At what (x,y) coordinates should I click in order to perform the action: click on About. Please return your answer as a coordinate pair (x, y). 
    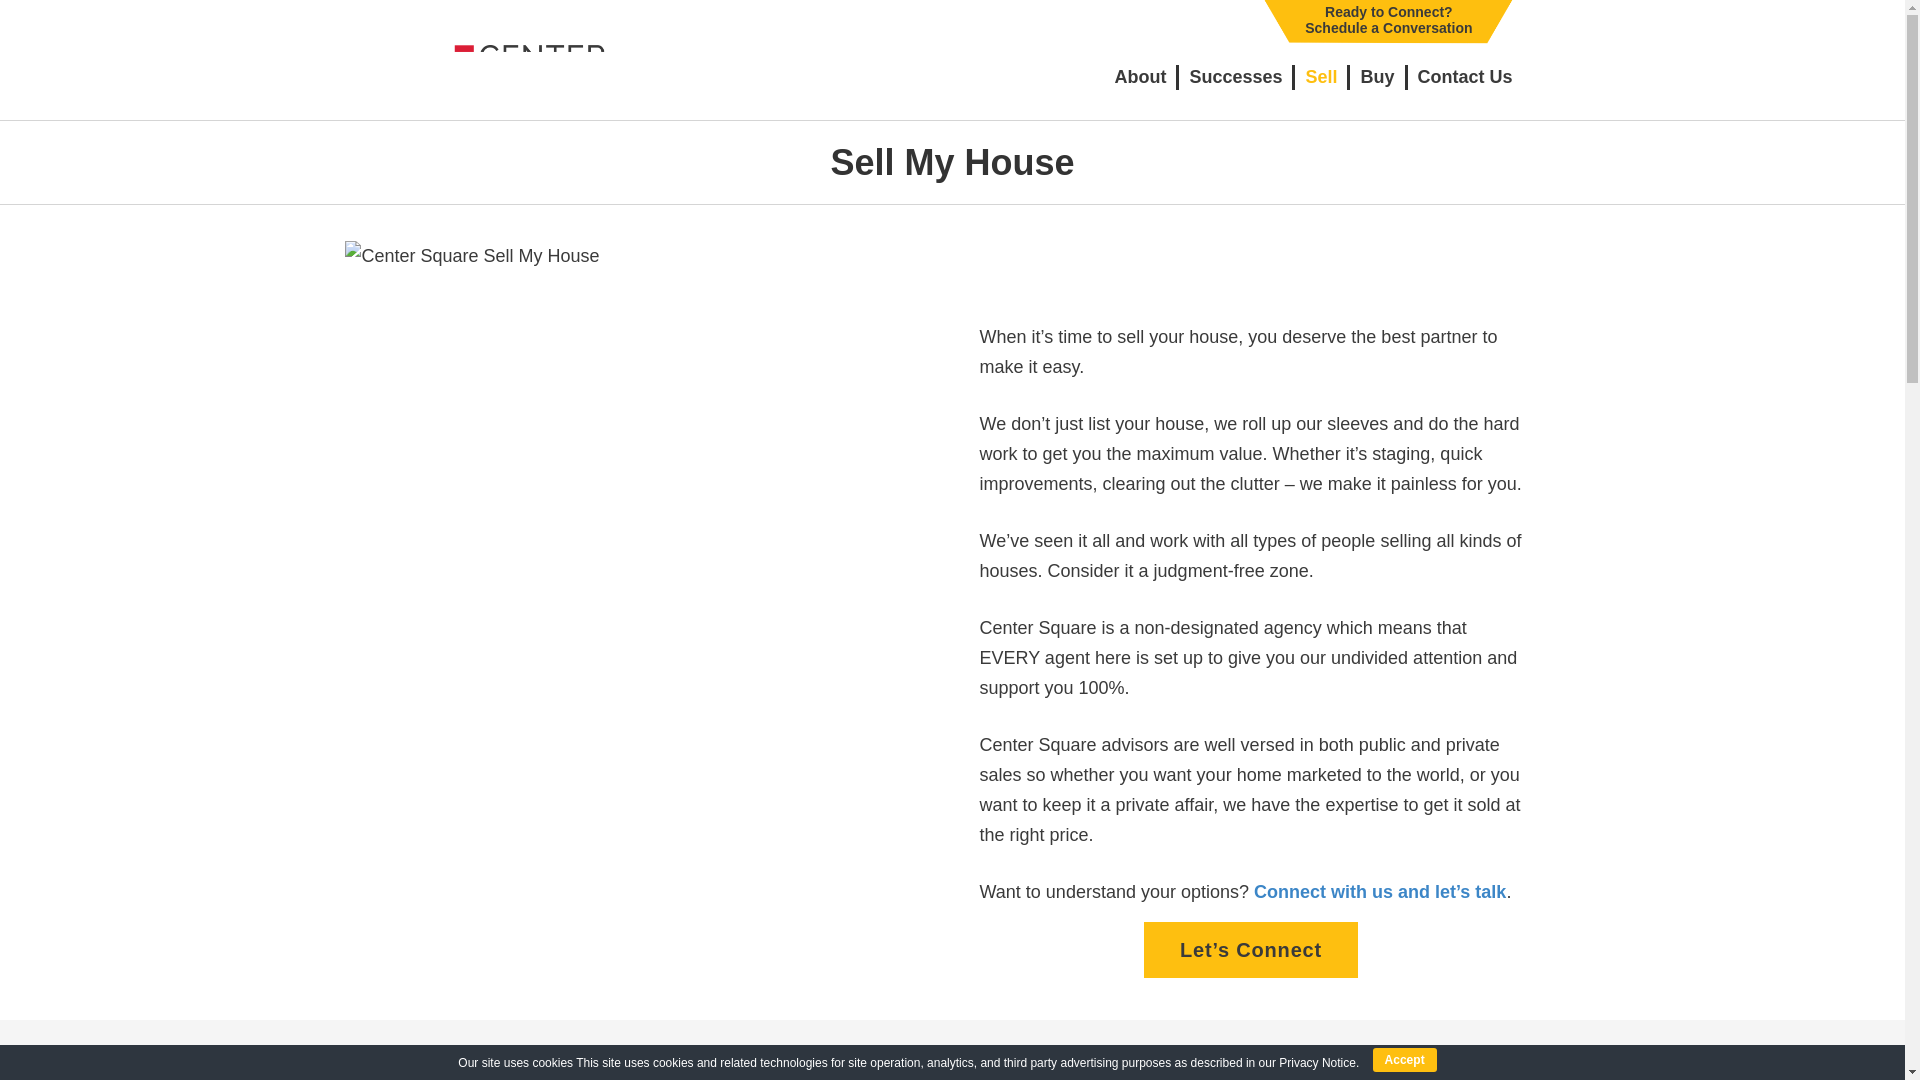
    Looking at the image, I should click on (1464, 76).